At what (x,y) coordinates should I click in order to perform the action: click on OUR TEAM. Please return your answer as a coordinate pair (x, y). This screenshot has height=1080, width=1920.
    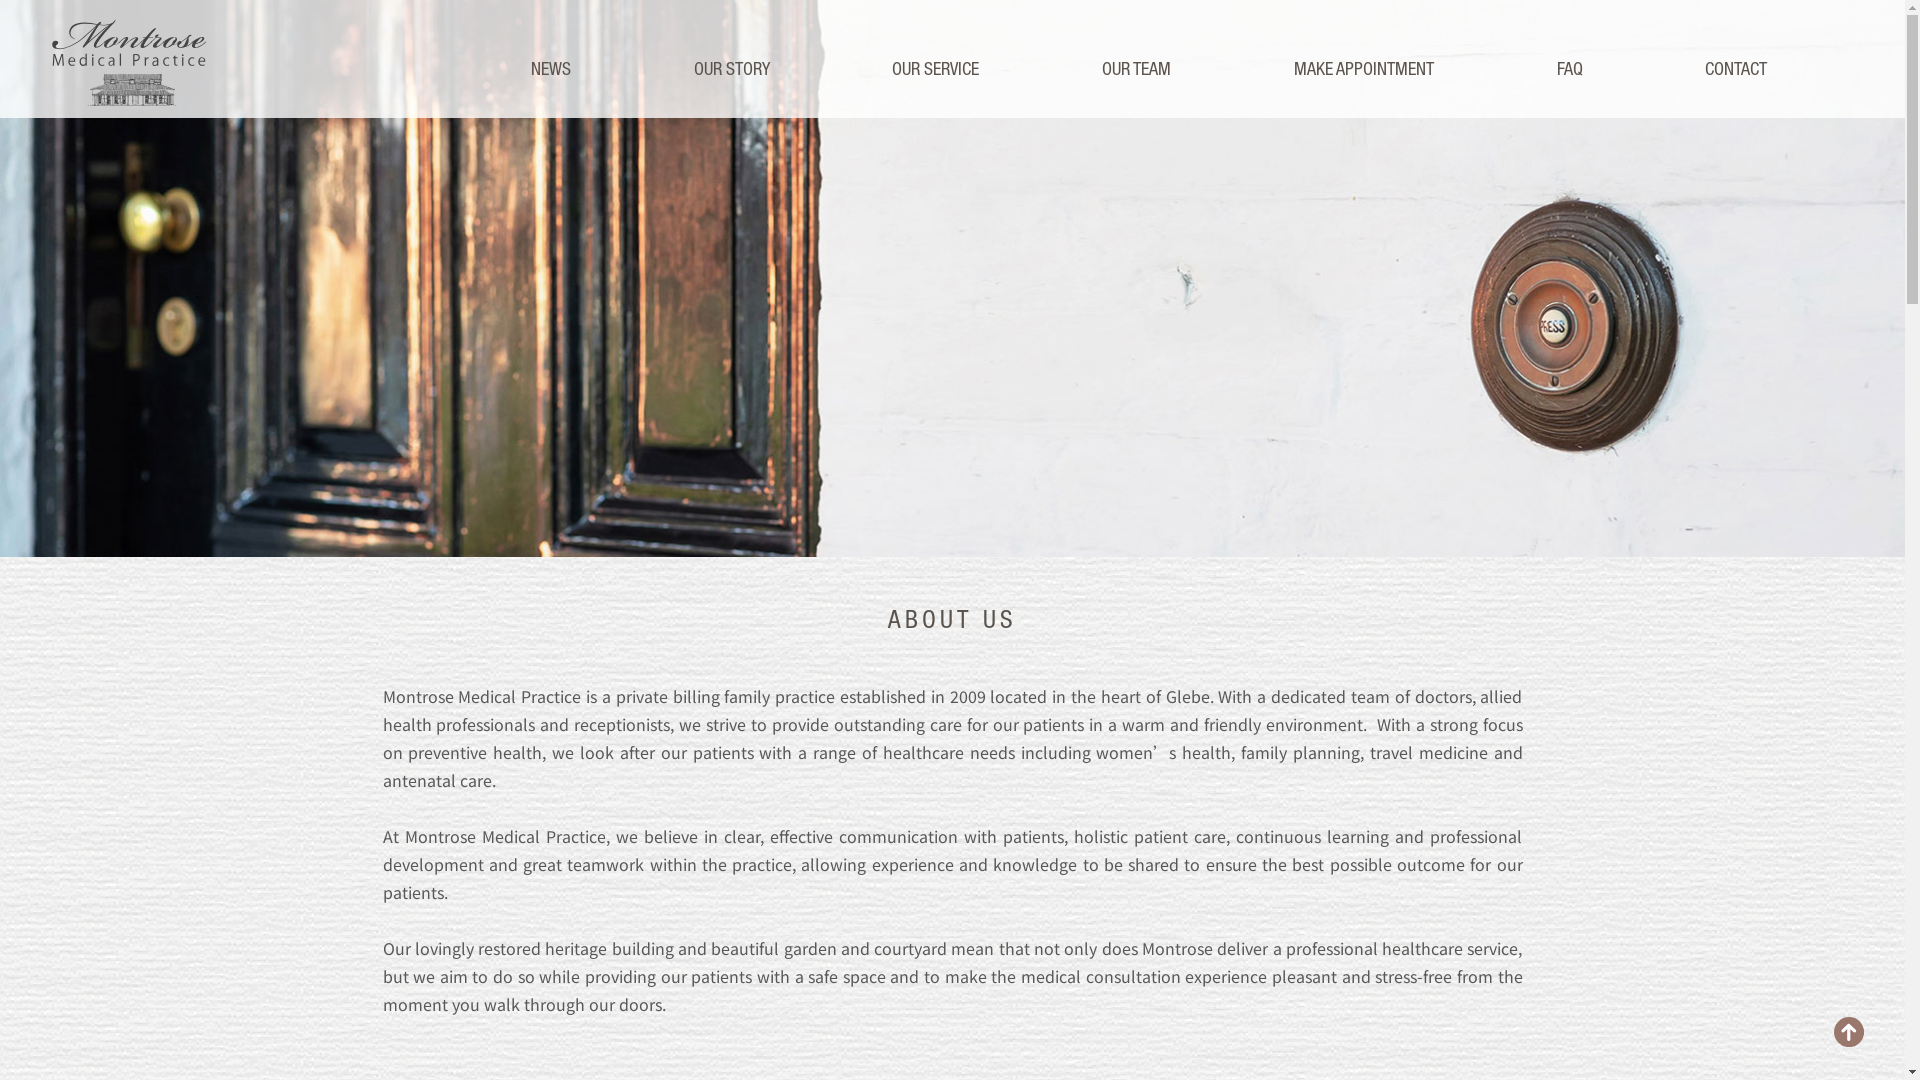
    Looking at the image, I should click on (1136, 69).